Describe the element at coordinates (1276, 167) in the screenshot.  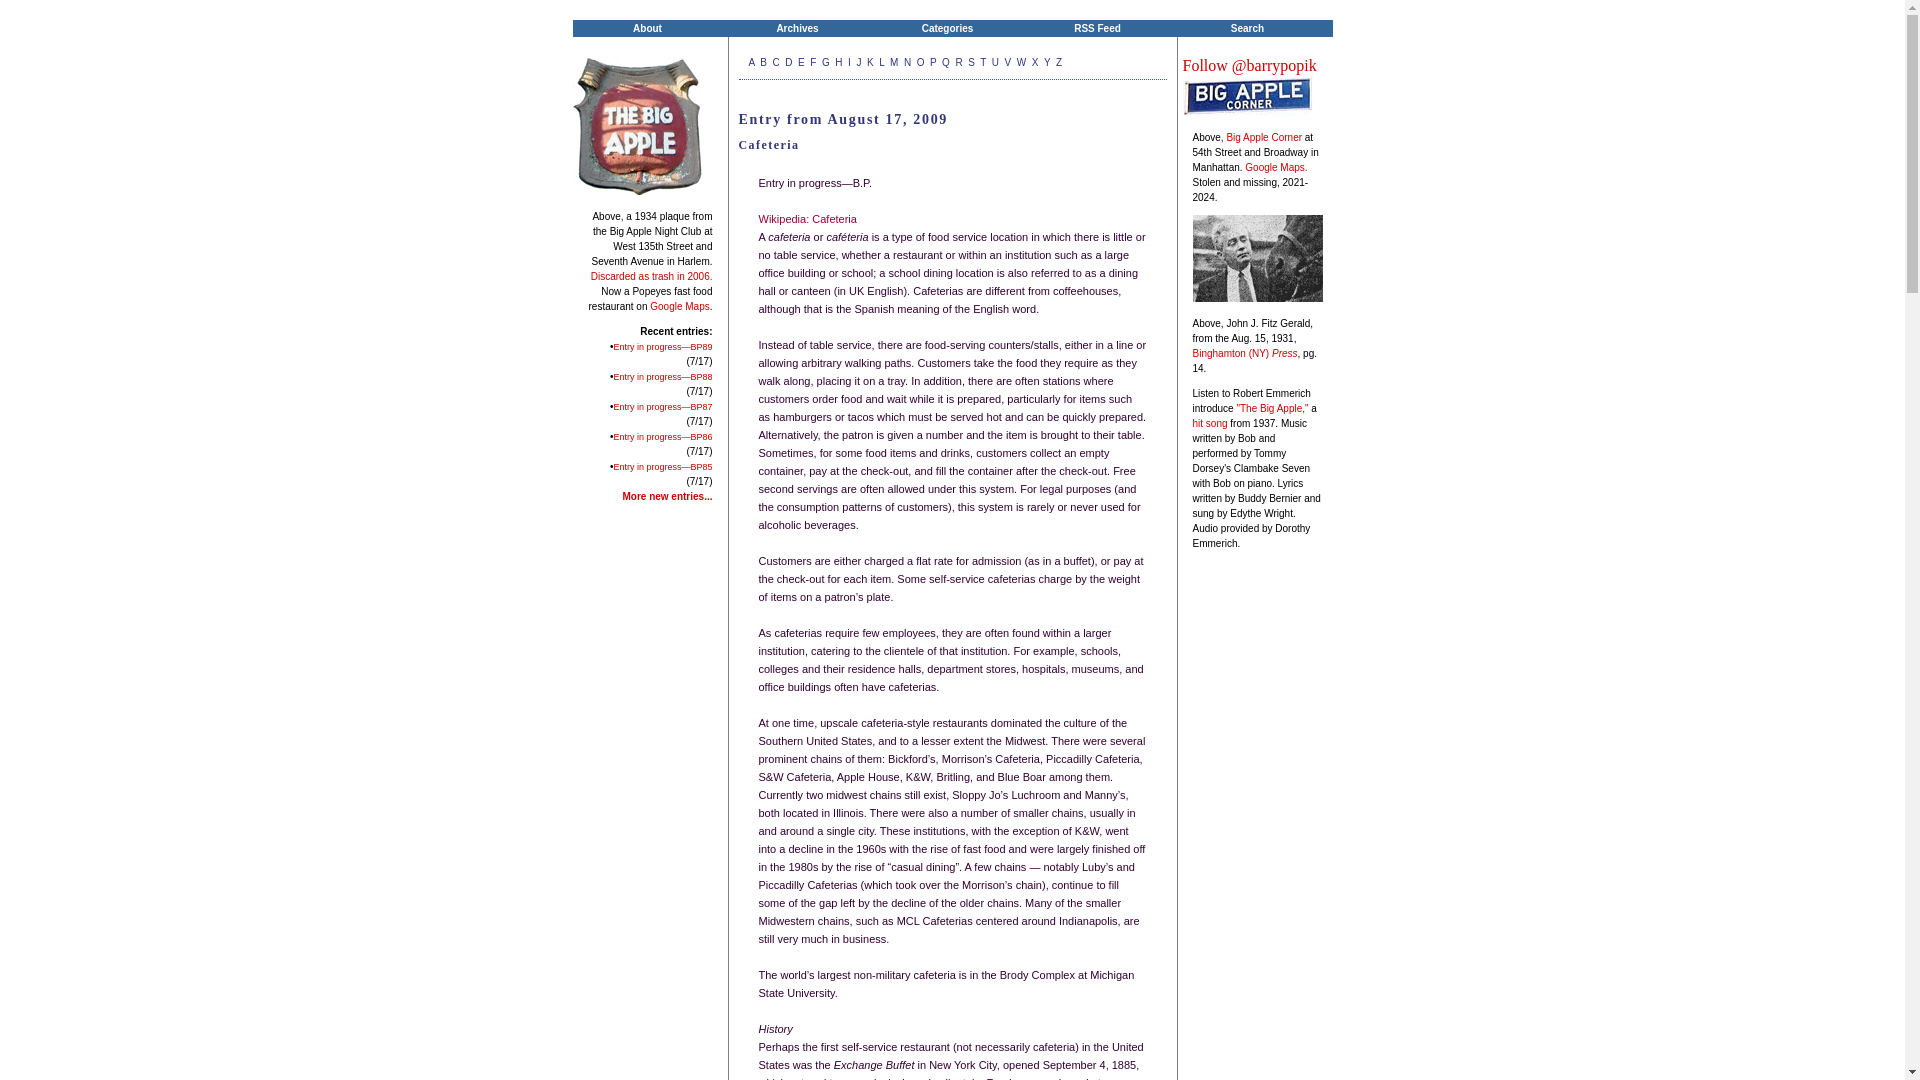
I see `Google Maps.` at that location.